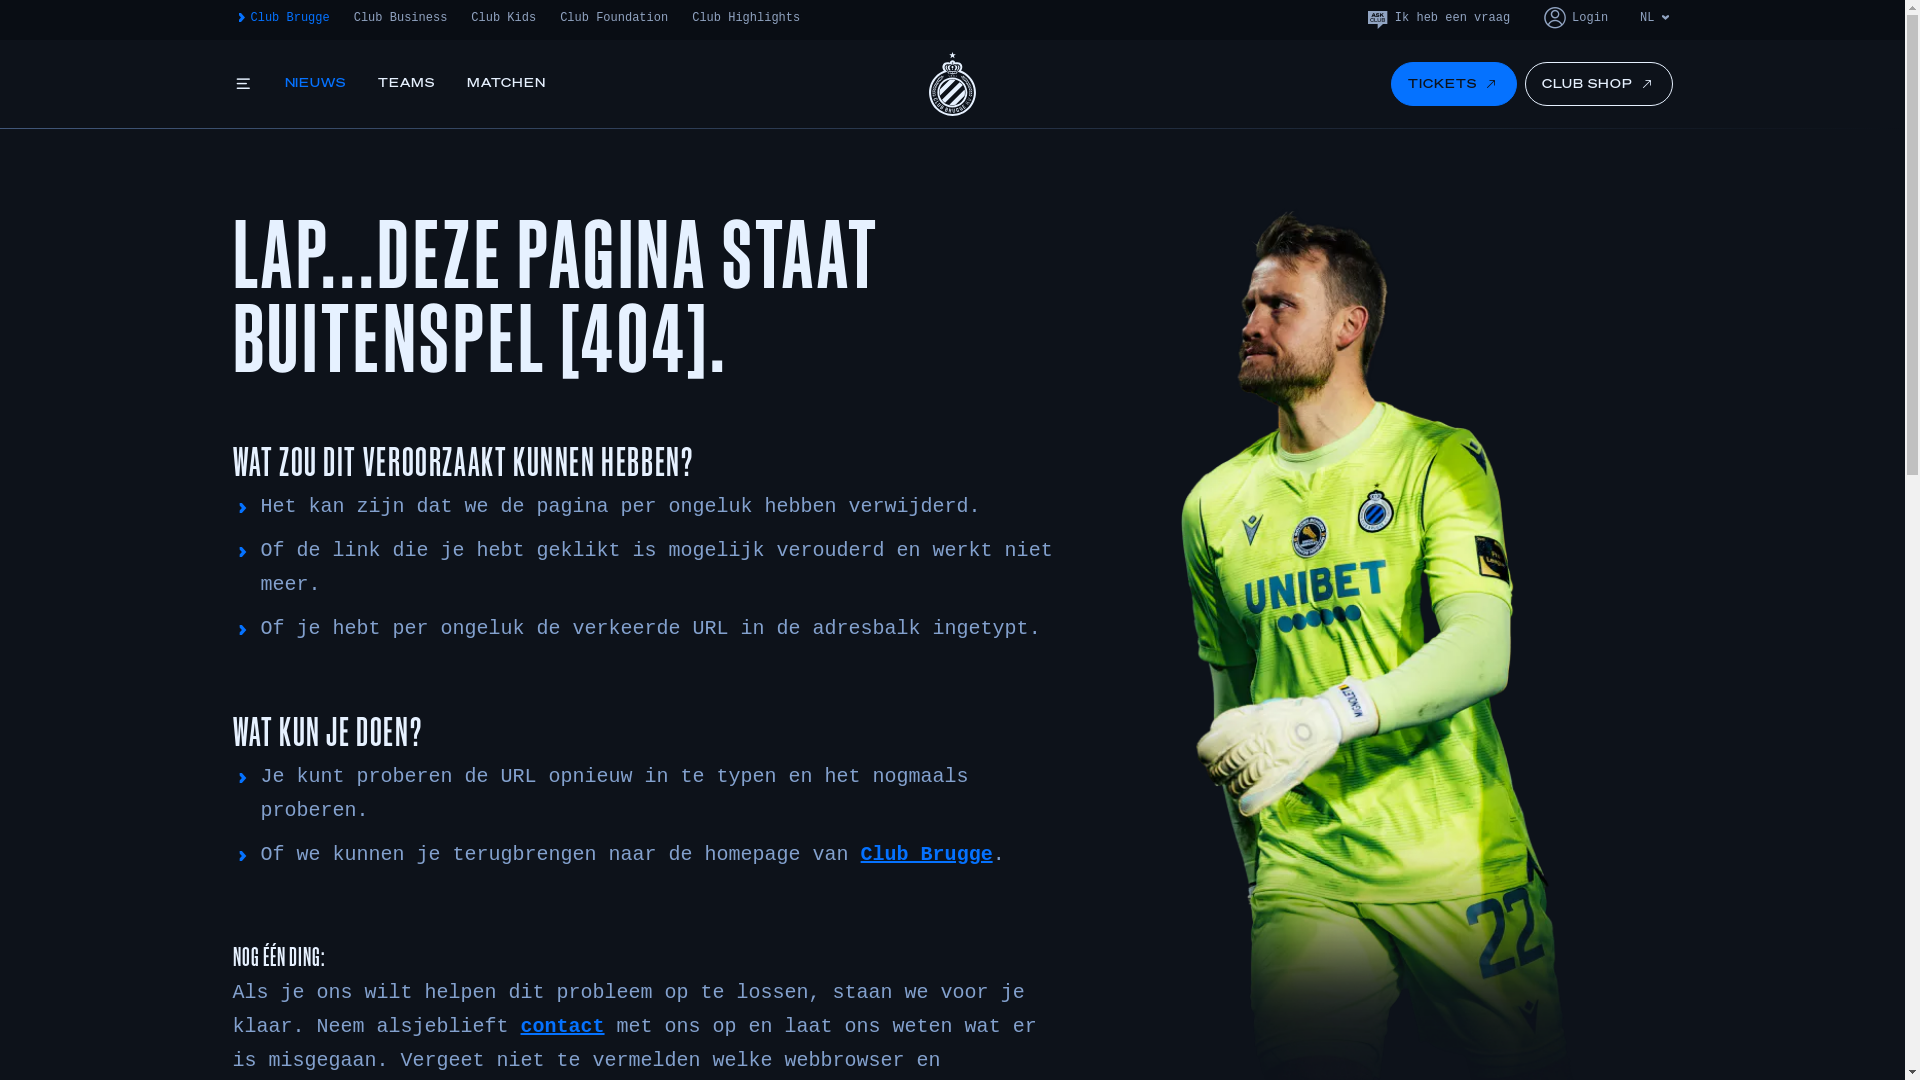 The image size is (1920, 1080). What do you see at coordinates (506, 84) in the screenshot?
I see `MATCHEN` at bounding box center [506, 84].